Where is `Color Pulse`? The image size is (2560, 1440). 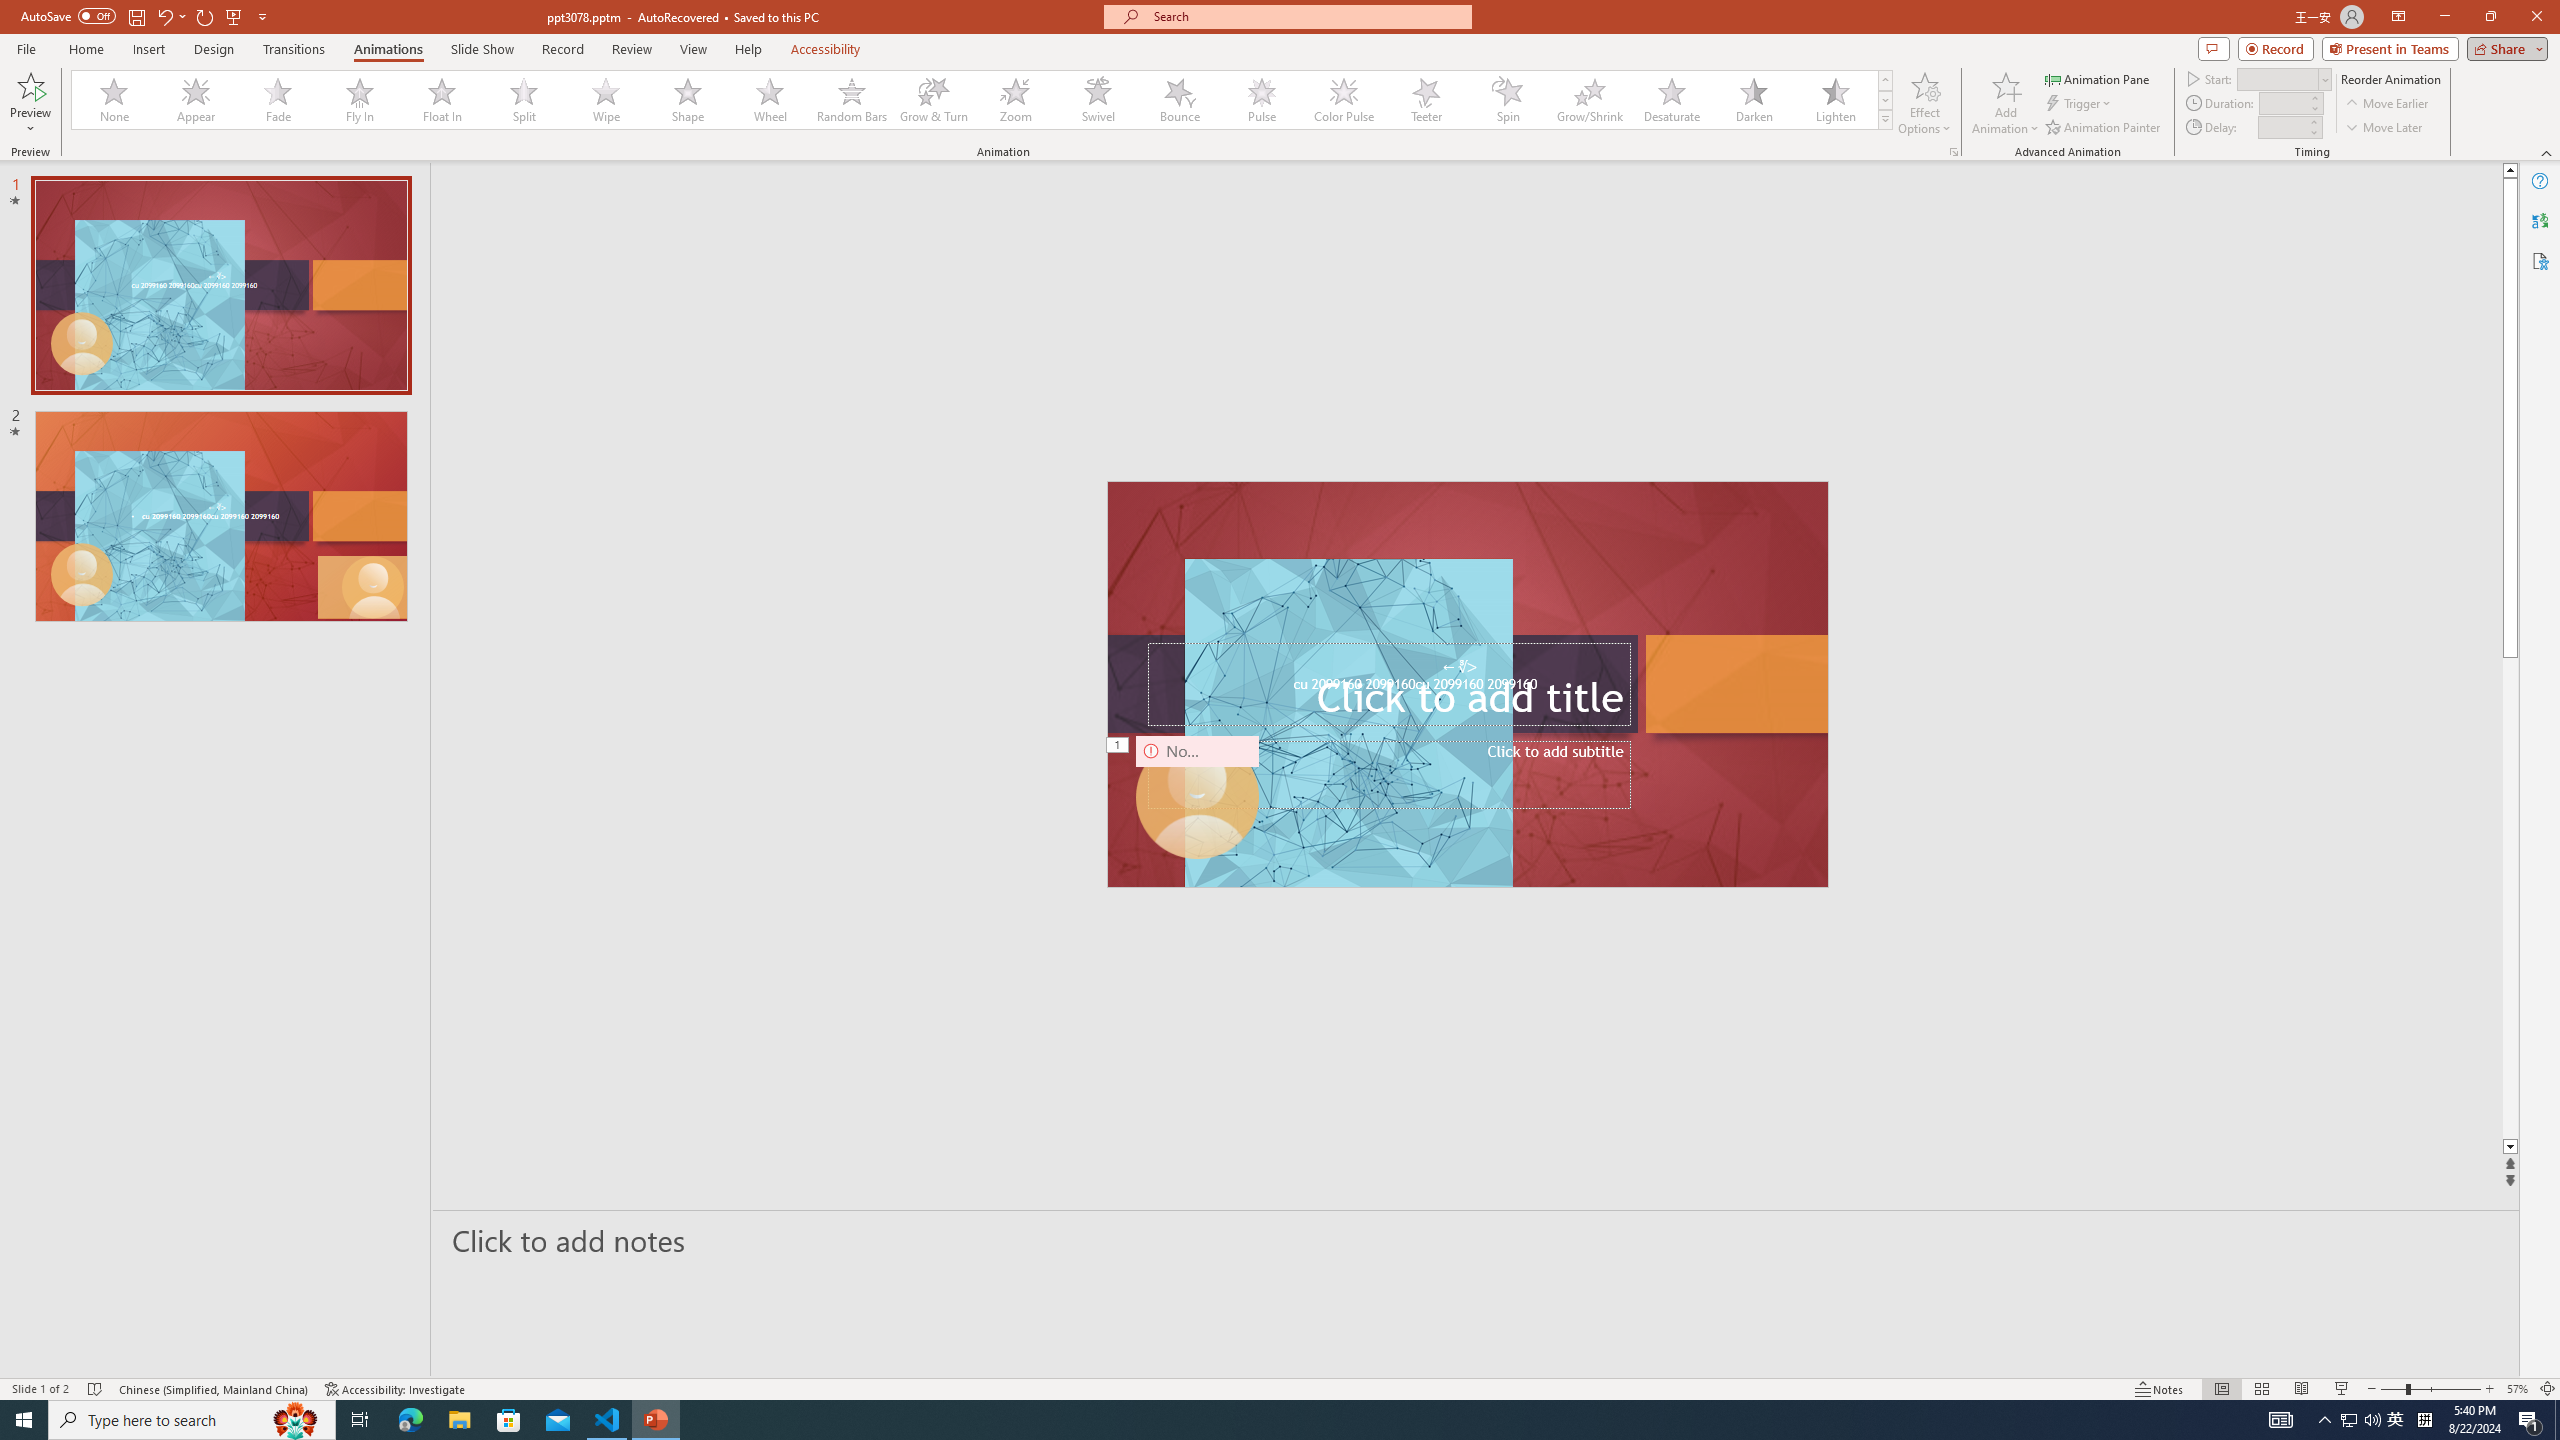 Color Pulse is located at coordinates (1344, 100).